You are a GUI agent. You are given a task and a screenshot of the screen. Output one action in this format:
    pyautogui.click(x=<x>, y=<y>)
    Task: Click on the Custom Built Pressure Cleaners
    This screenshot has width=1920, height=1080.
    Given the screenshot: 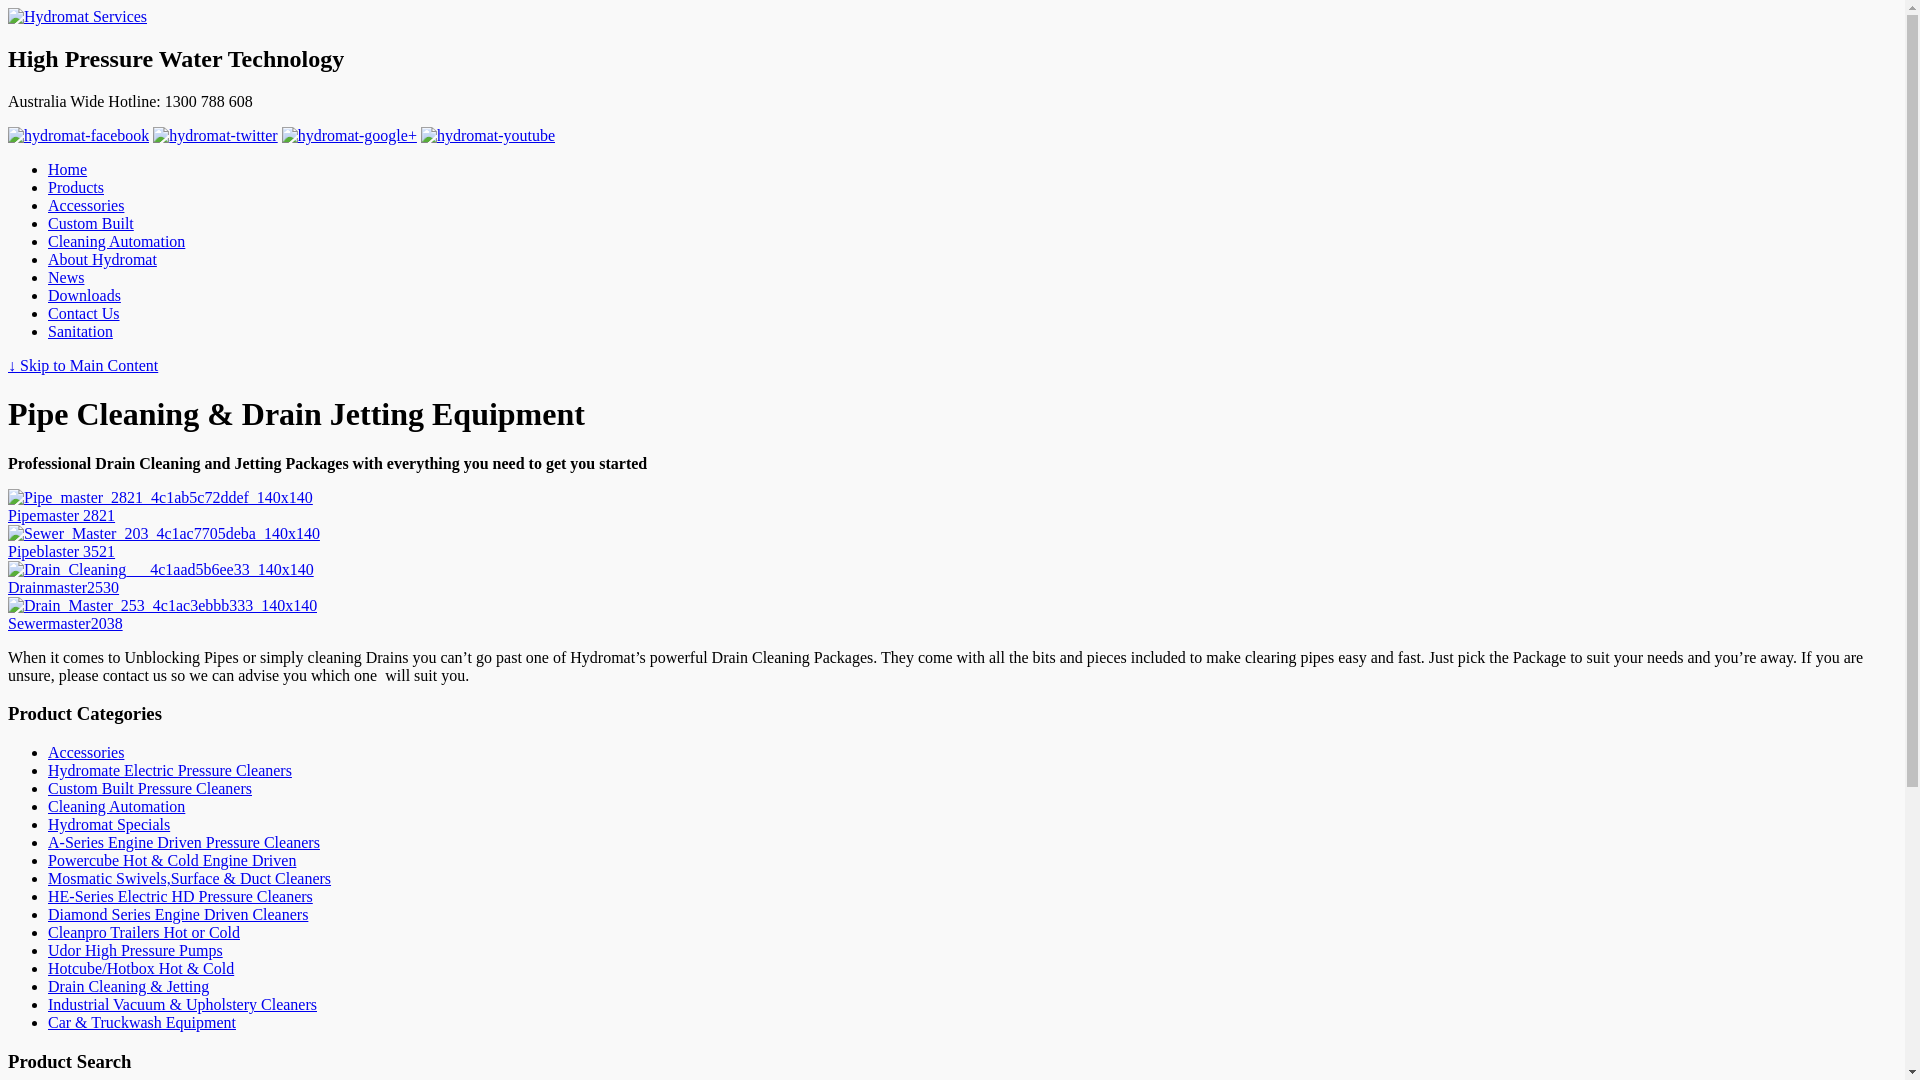 What is the action you would take?
    pyautogui.click(x=150, y=788)
    